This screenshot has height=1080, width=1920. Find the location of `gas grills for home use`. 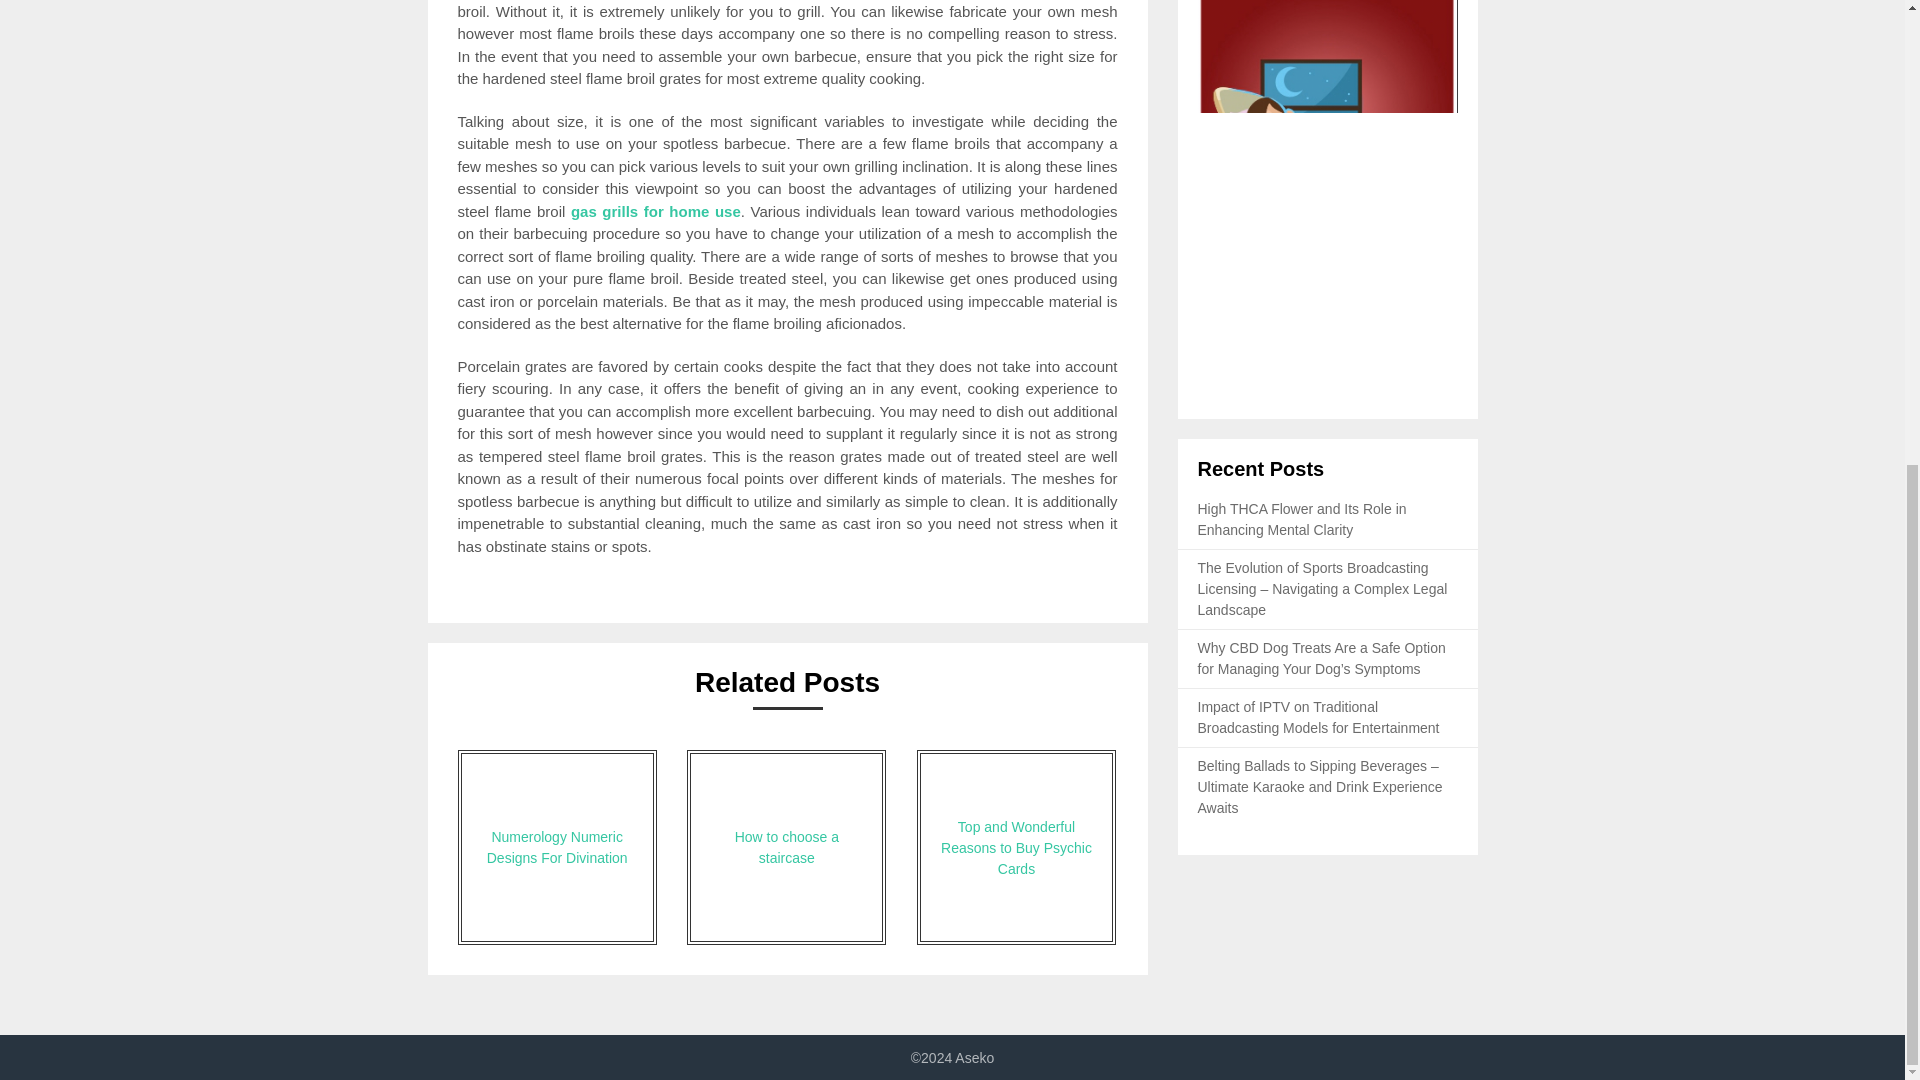

gas grills for home use is located at coordinates (656, 210).